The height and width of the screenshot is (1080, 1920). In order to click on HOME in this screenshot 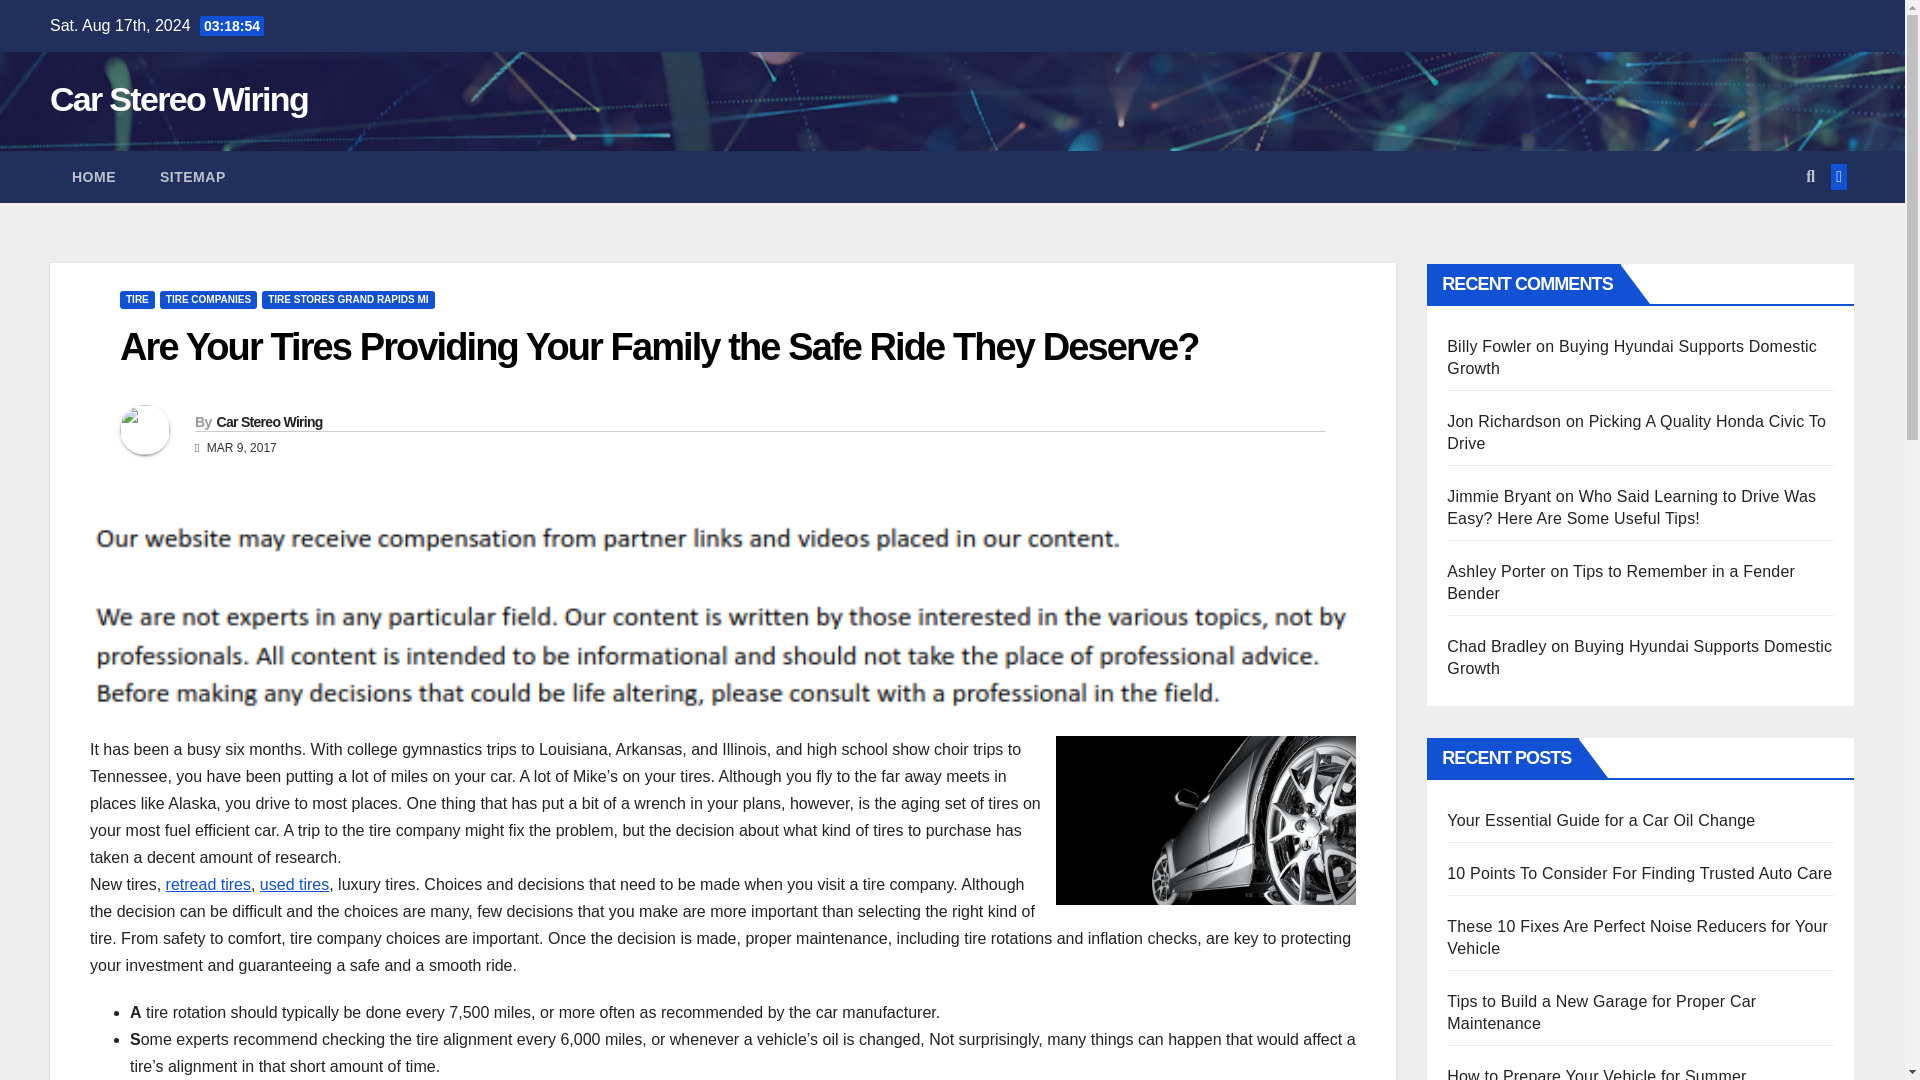, I will do `click(94, 177)`.